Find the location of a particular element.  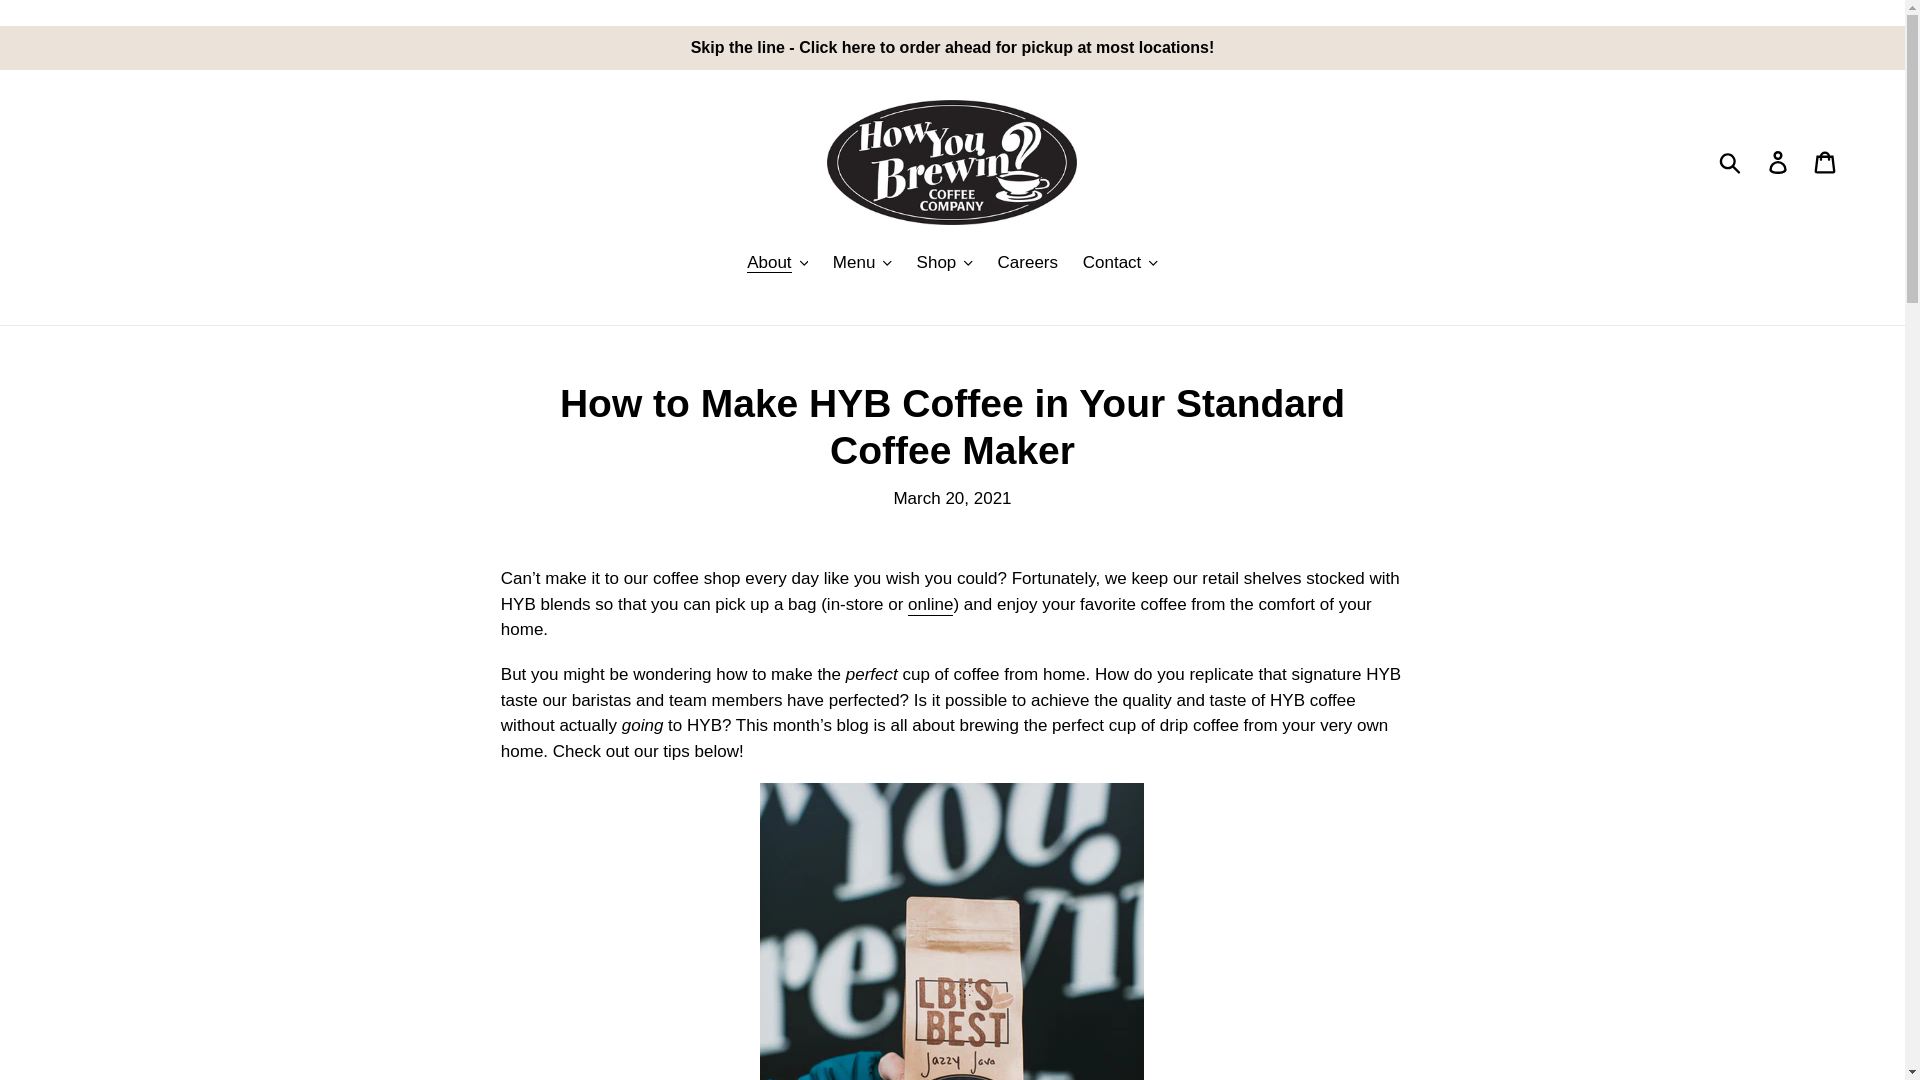

Online coffee store is located at coordinates (930, 605).